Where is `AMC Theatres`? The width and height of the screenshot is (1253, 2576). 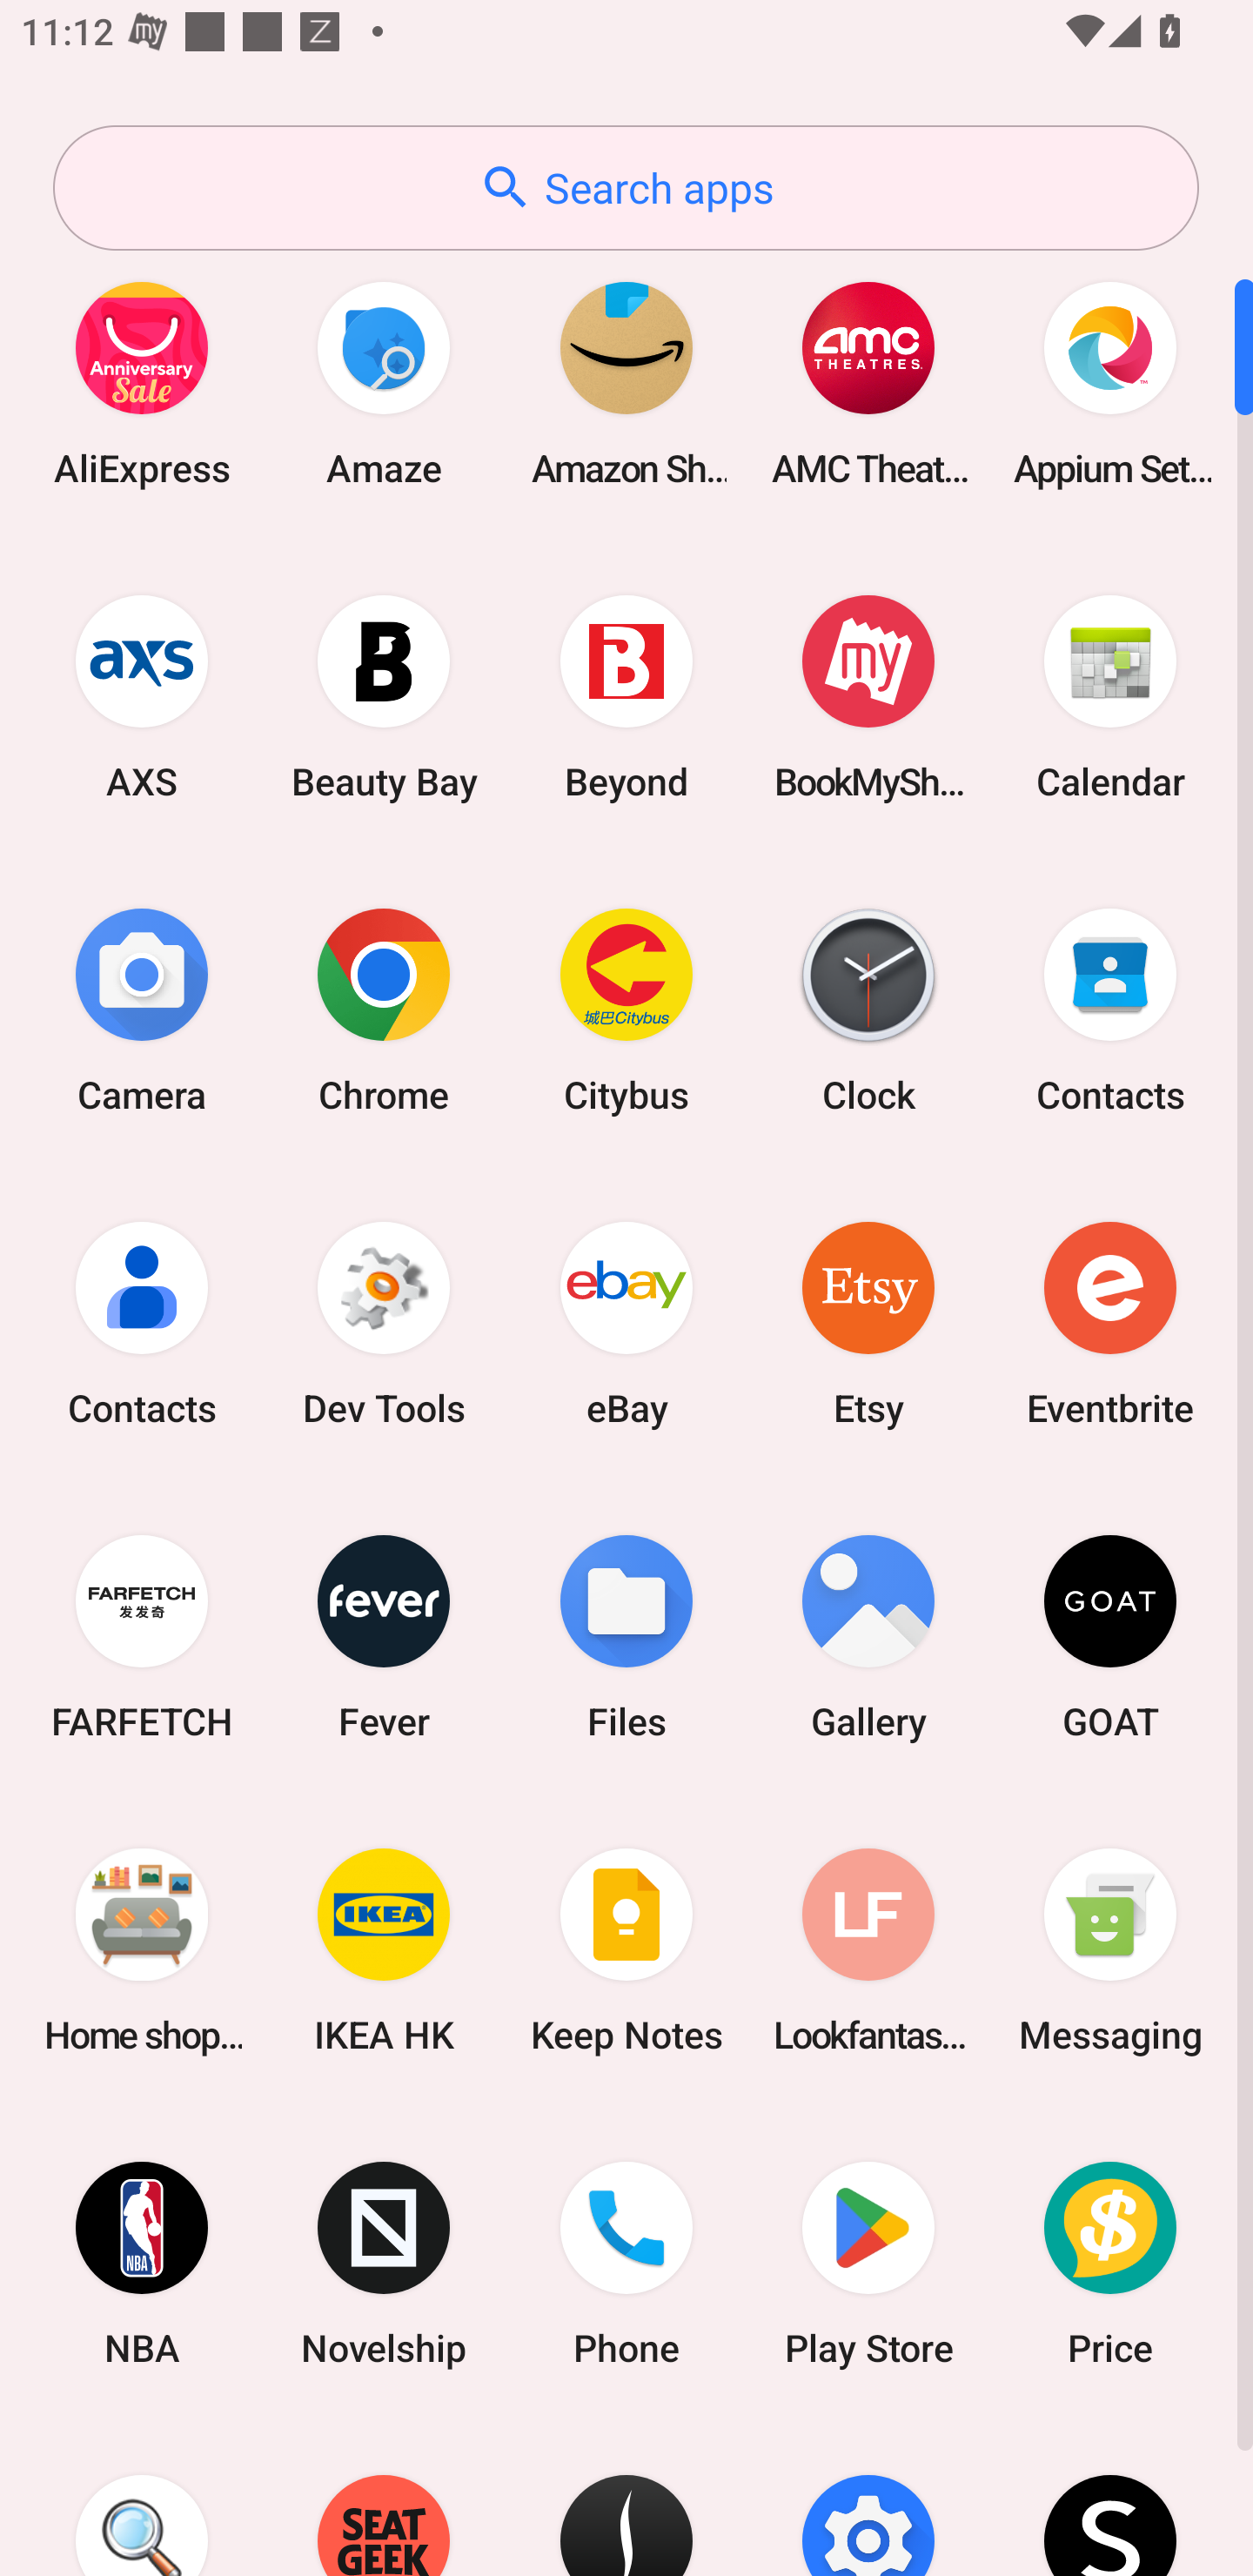 AMC Theatres is located at coordinates (868, 383).